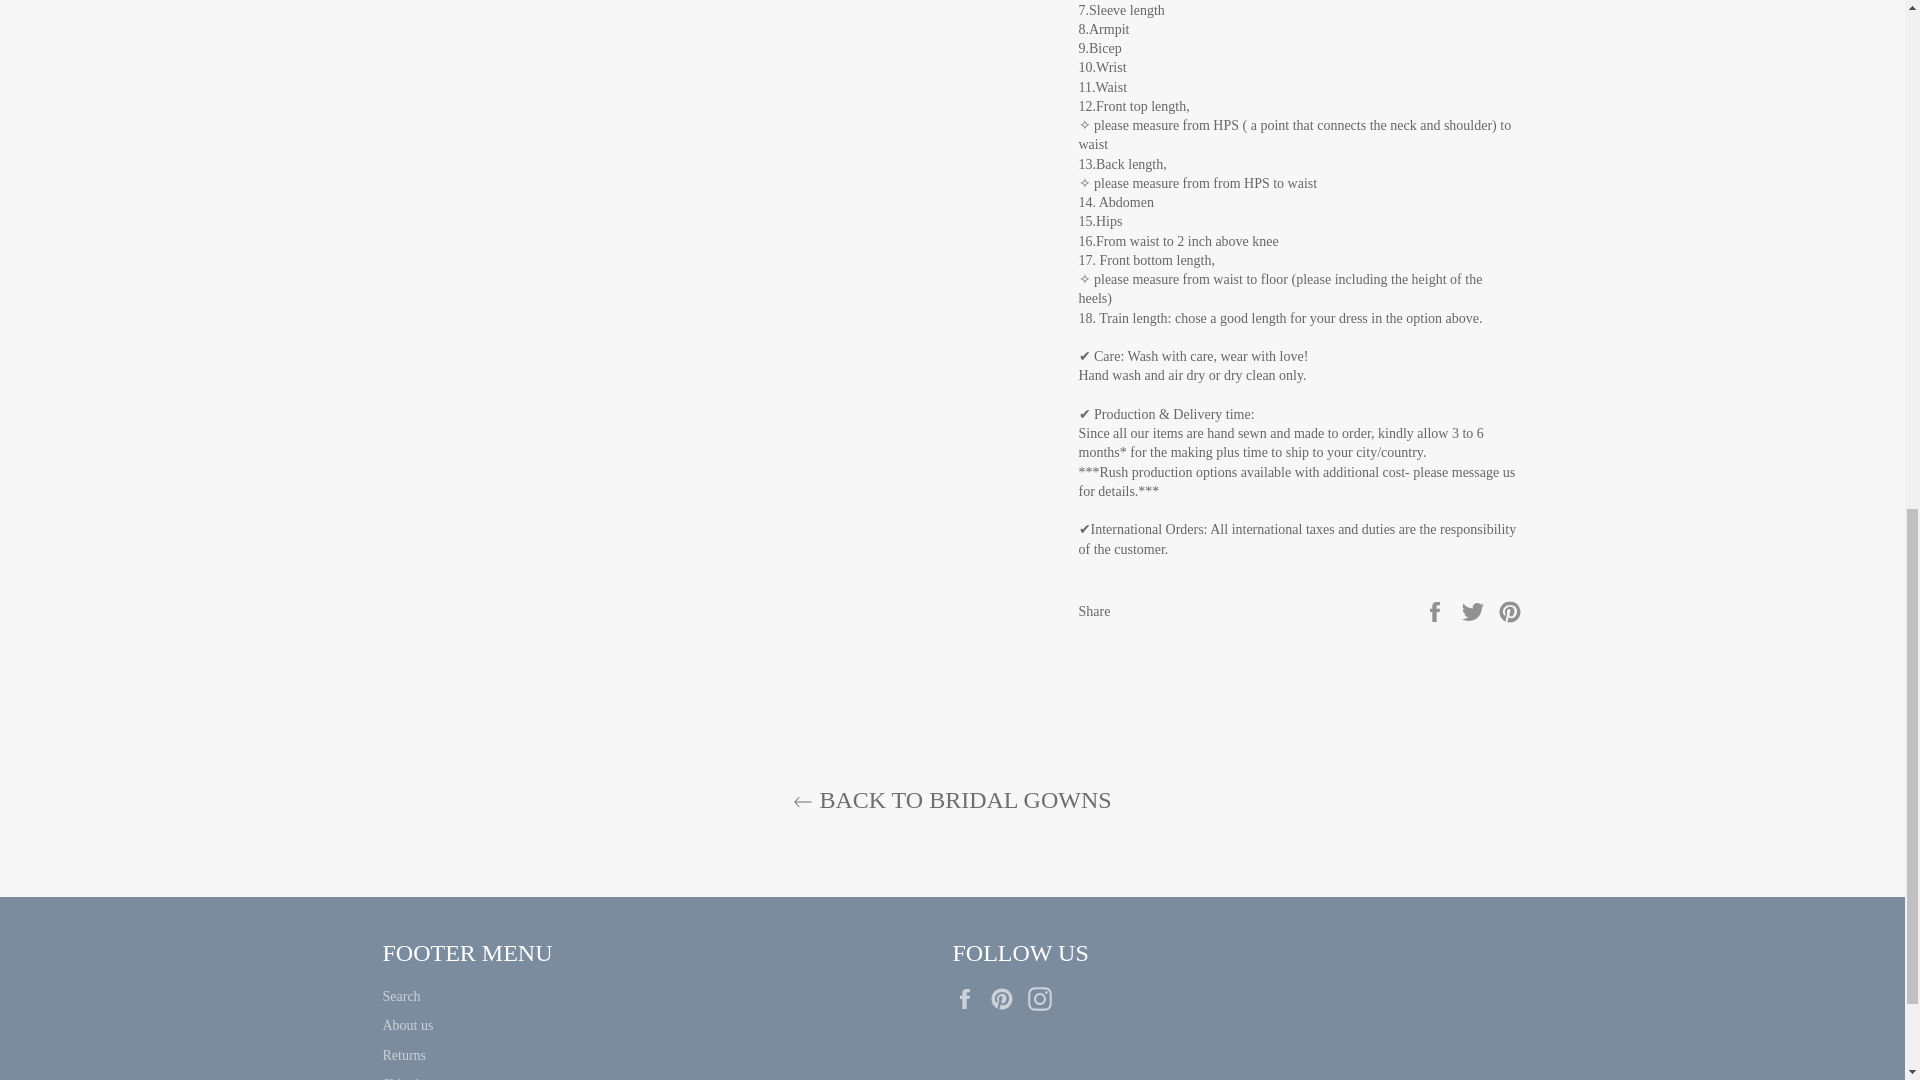  What do you see at coordinates (1006, 998) in the screenshot?
I see `C'est Toi Bridal Atelier  on Pinterest` at bounding box center [1006, 998].